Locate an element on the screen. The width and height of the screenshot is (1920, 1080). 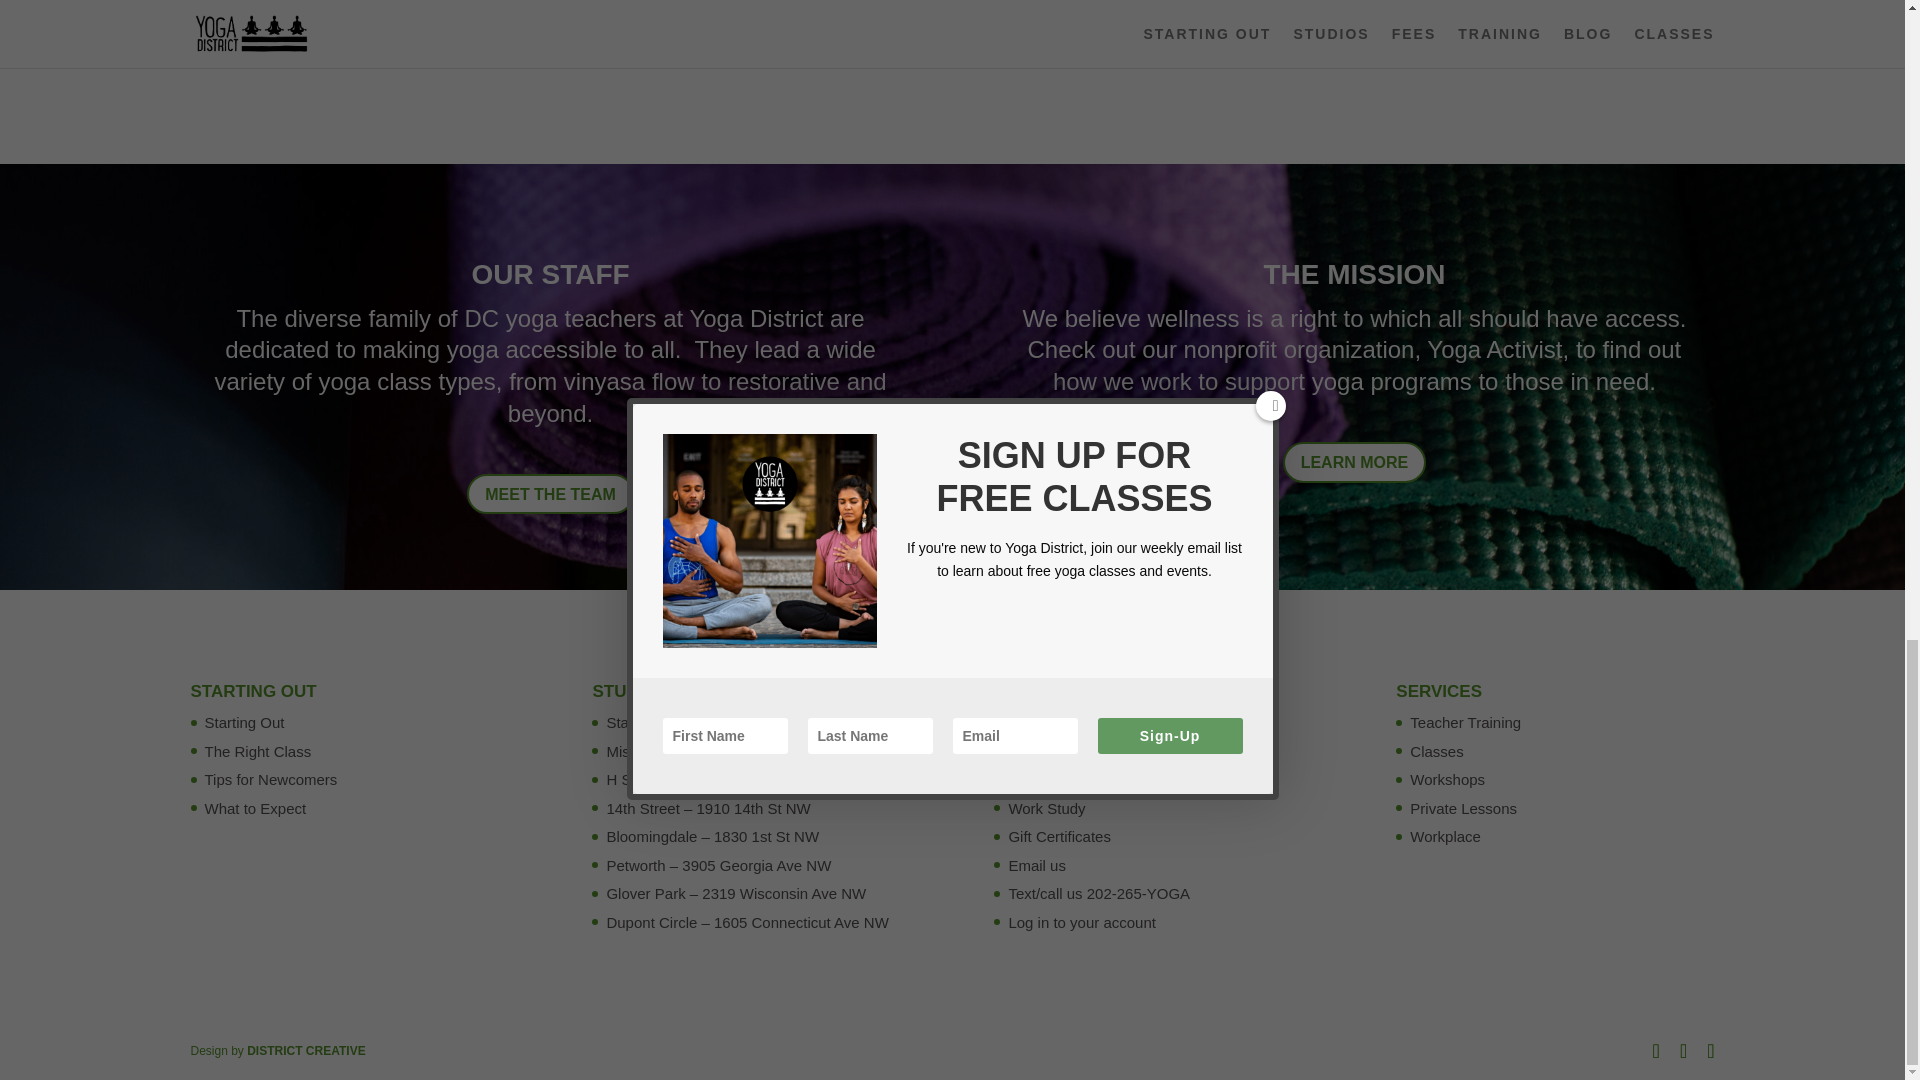
Starting Out is located at coordinates (244, 722).